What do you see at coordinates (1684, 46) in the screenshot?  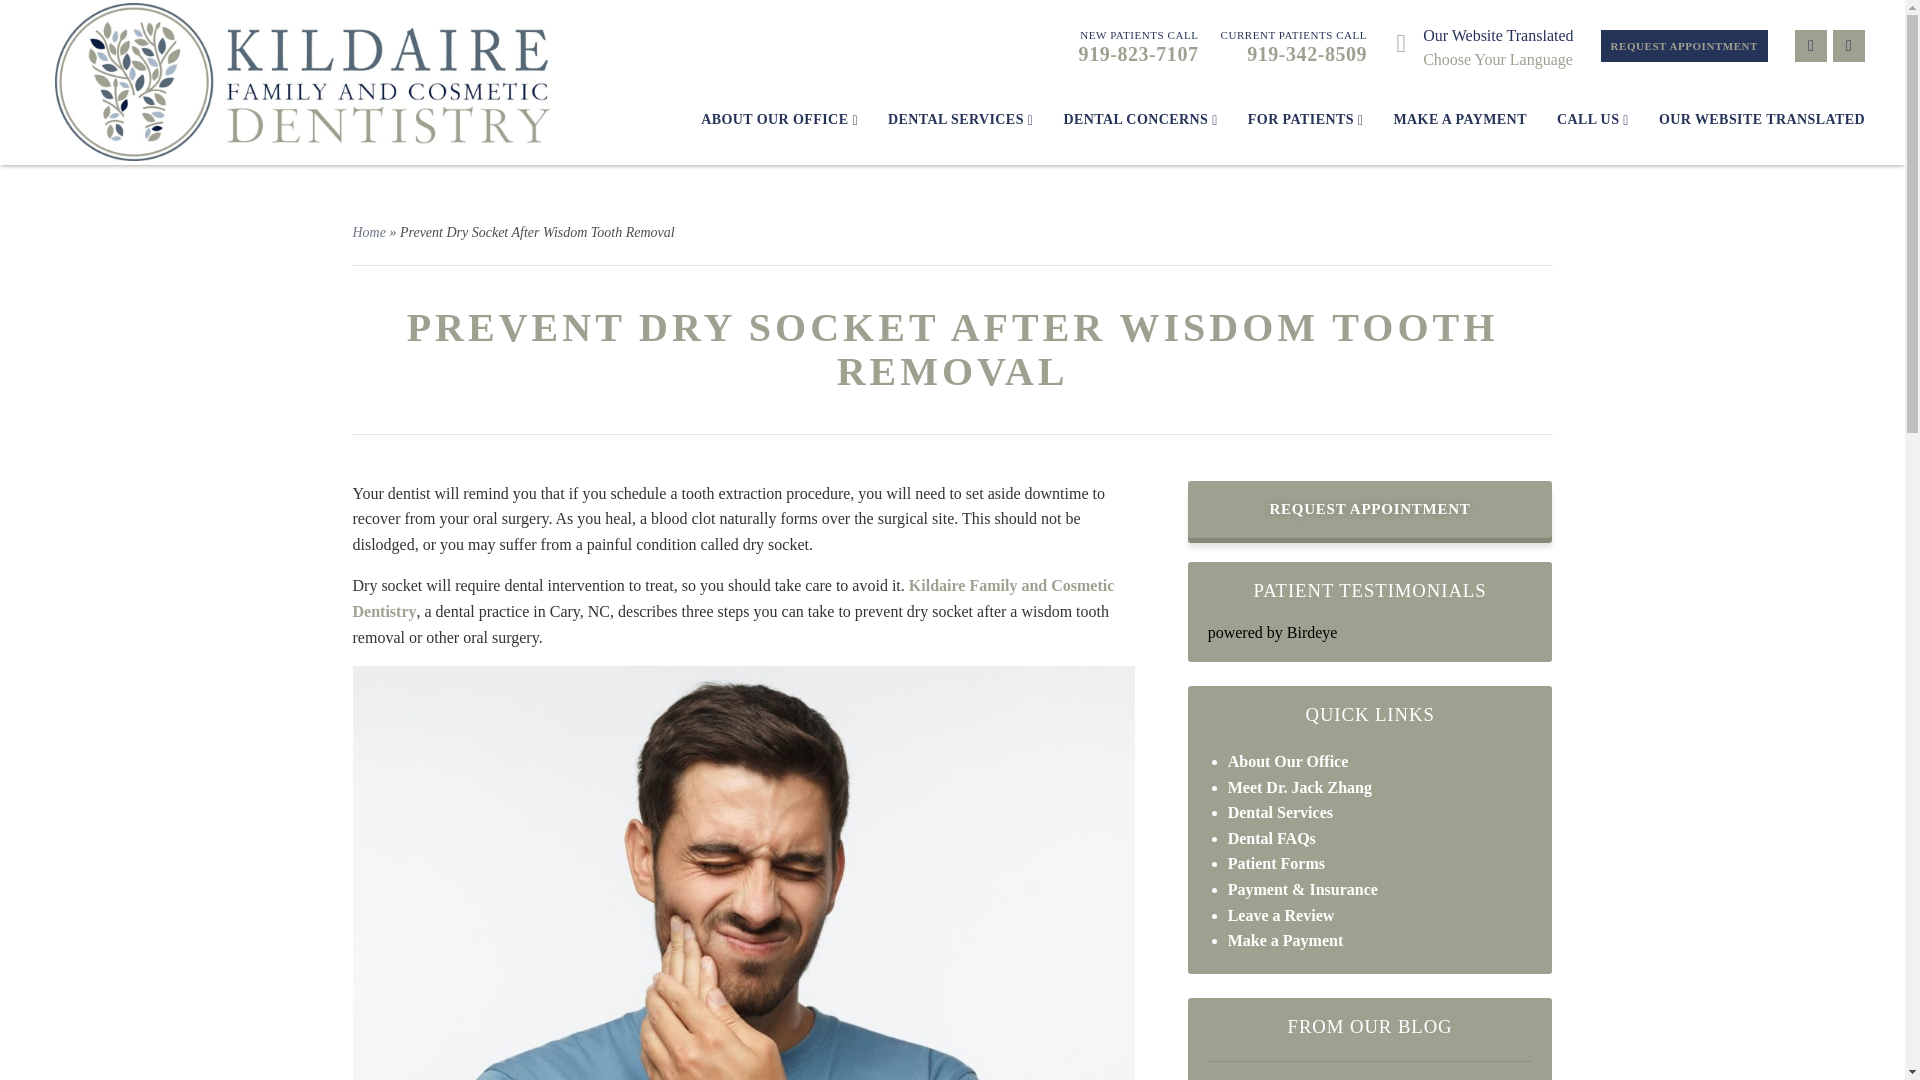 I see `REQUEST APPOINTMENT` at bounding box center [1684, 46].